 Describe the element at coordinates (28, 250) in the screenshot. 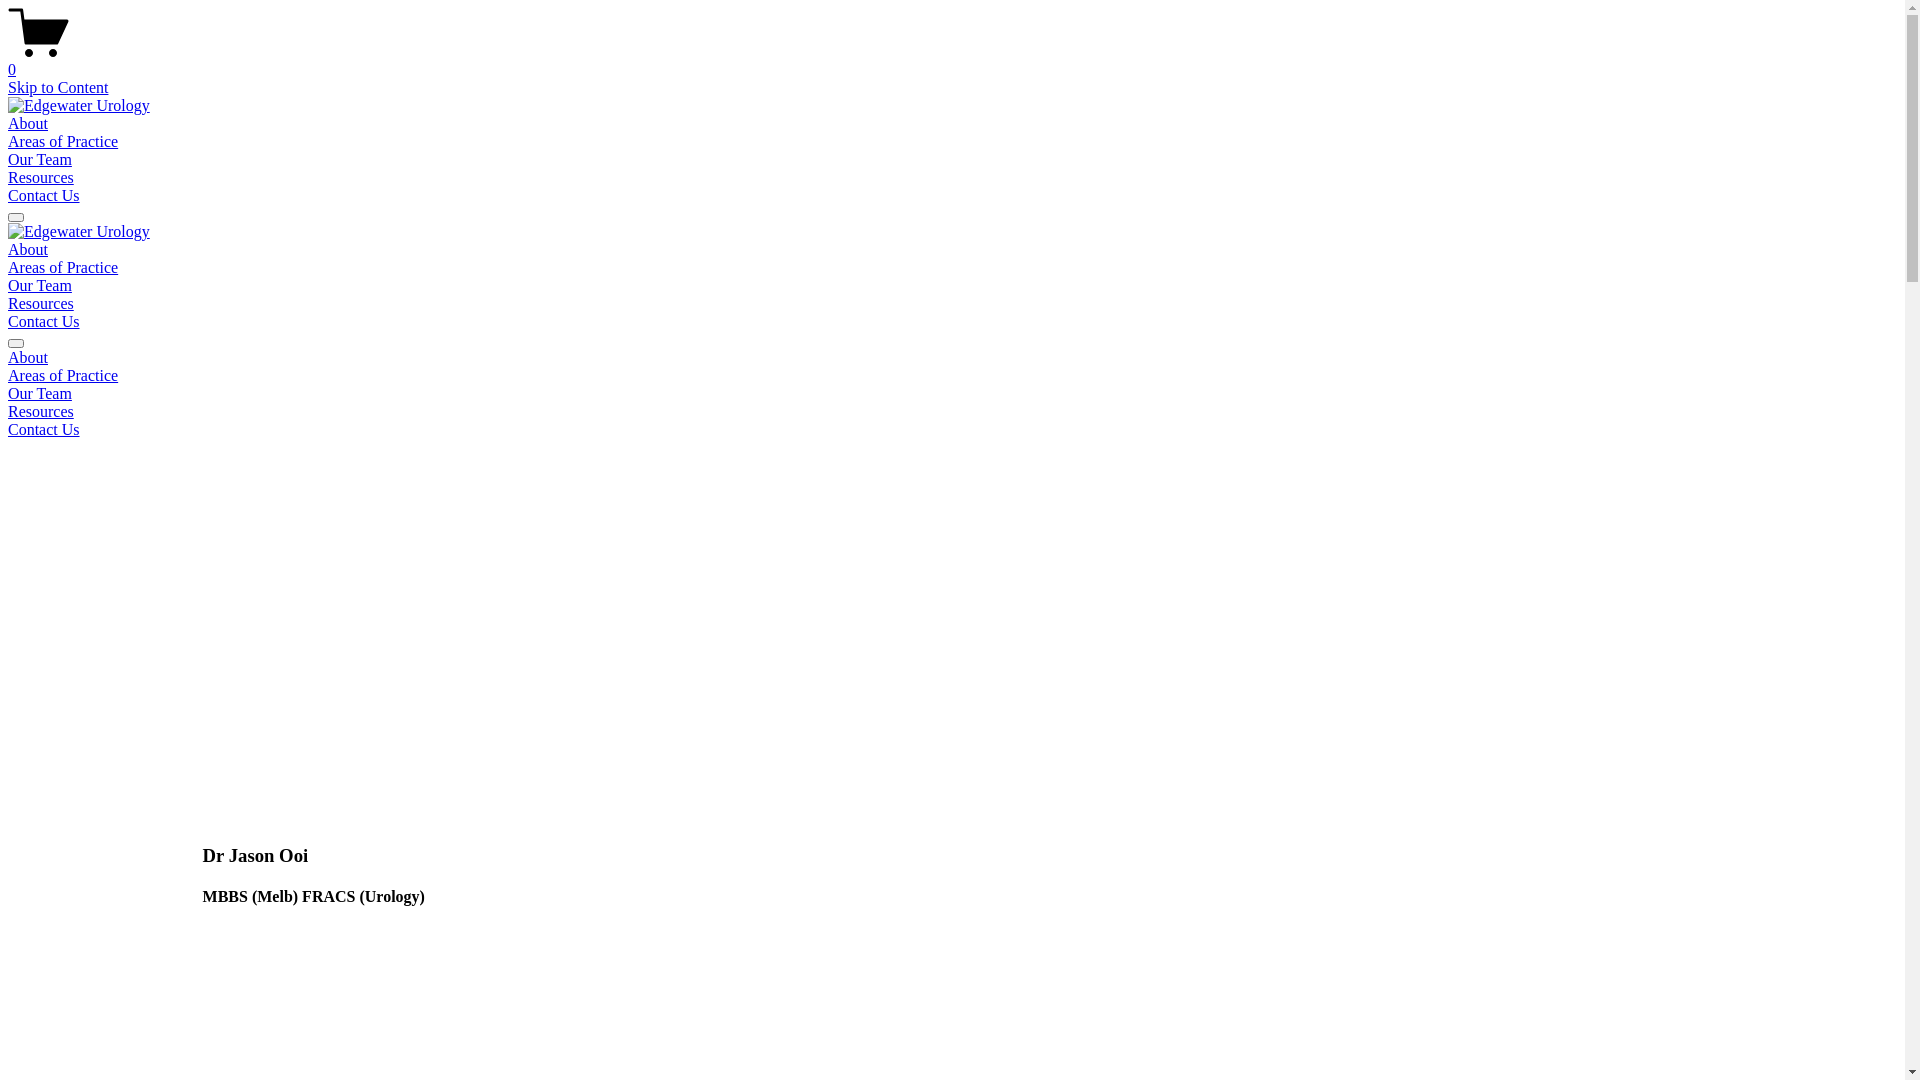

I see `About` at that location.